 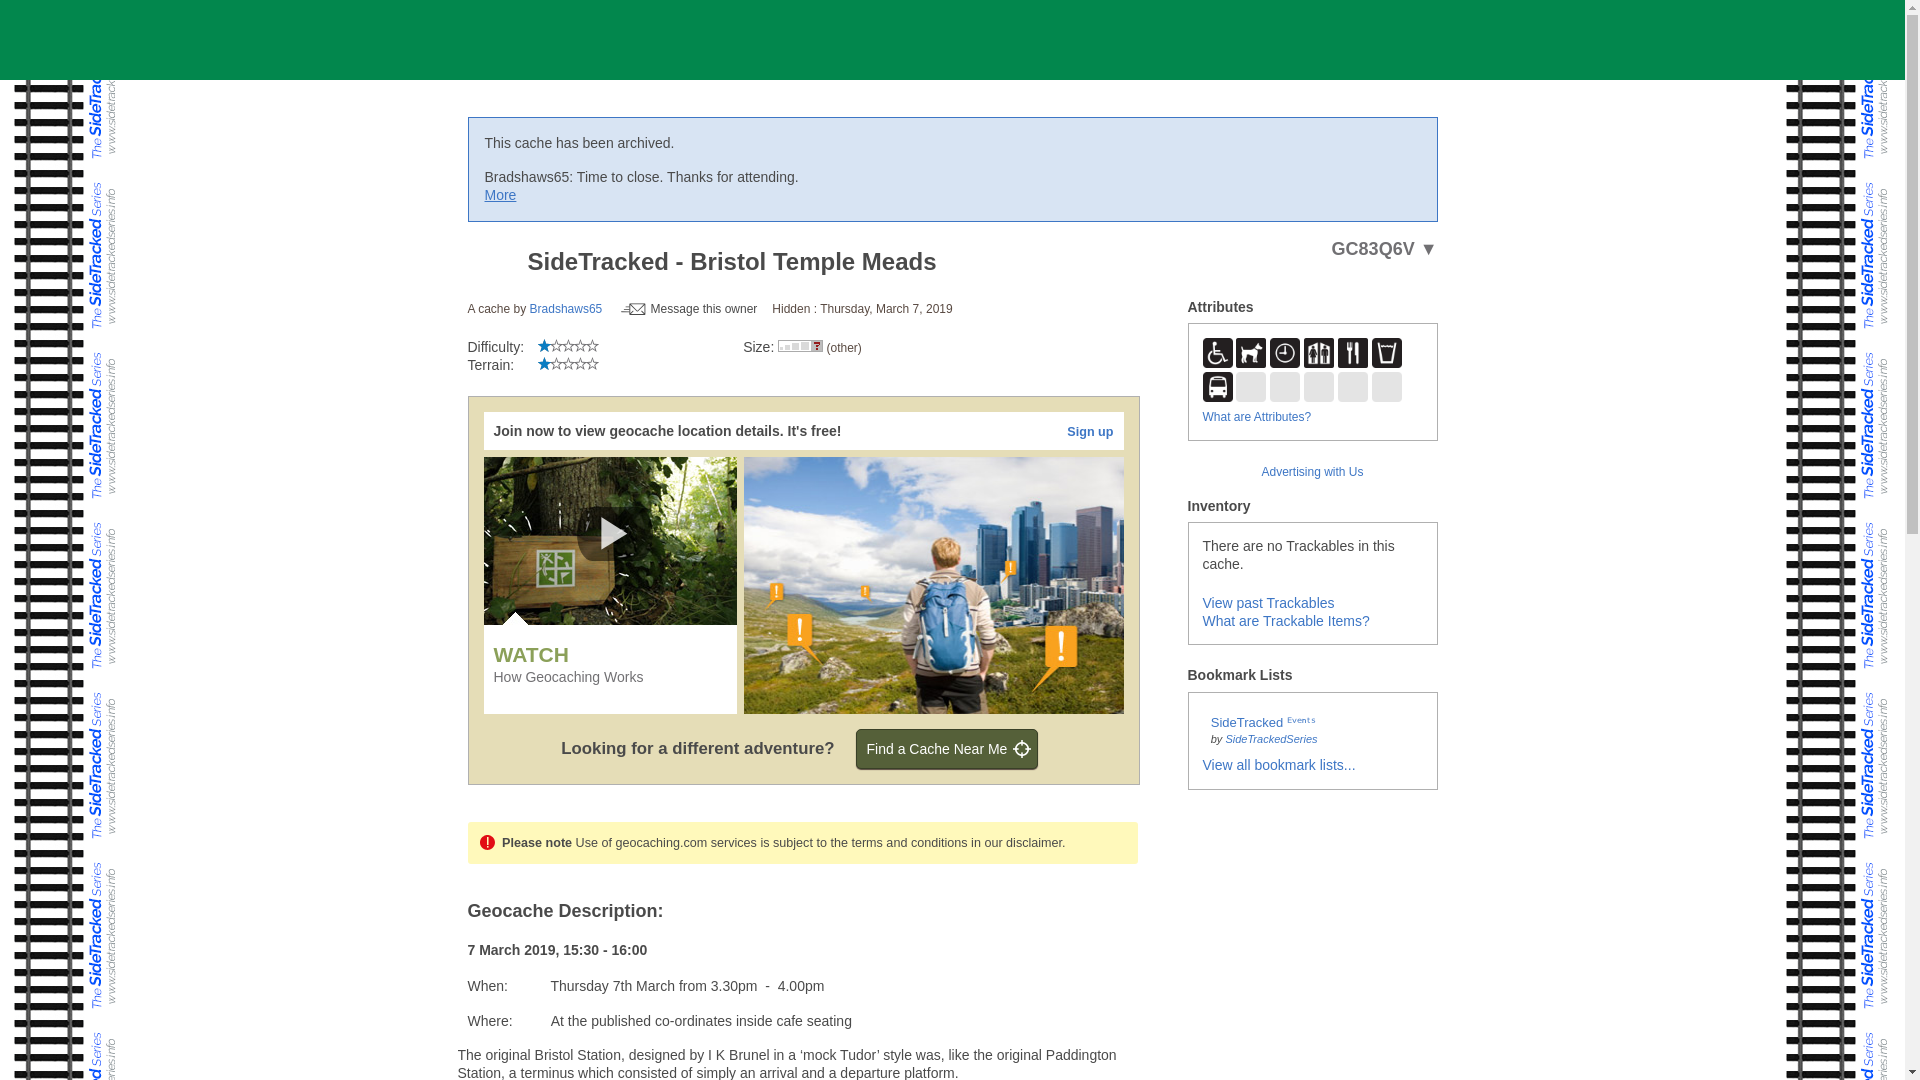 What do you see at coordinates (1312, 472) in the screenshot?
I see `Advertising with Us` at bounding box center [1312, 472].